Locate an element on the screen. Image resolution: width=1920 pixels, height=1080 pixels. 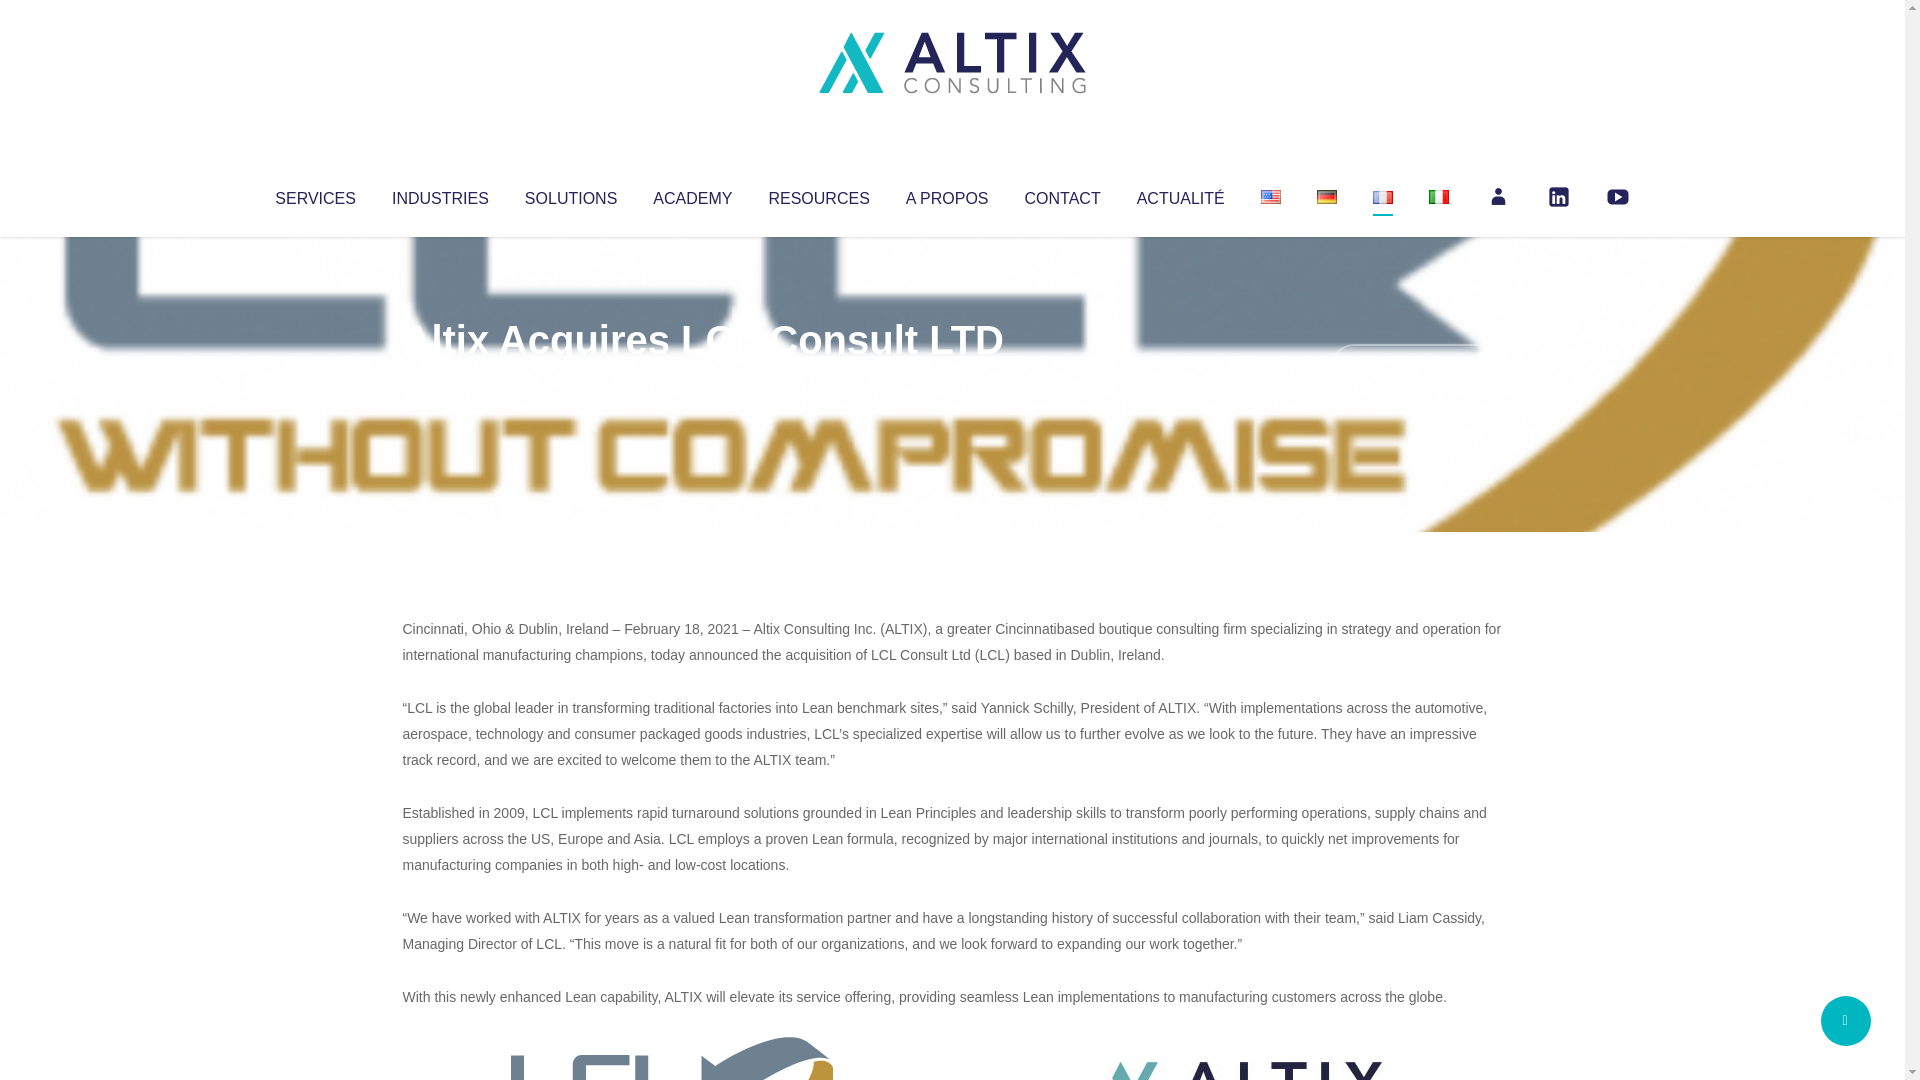
Uncategorized is located at coordinates (699, 380).